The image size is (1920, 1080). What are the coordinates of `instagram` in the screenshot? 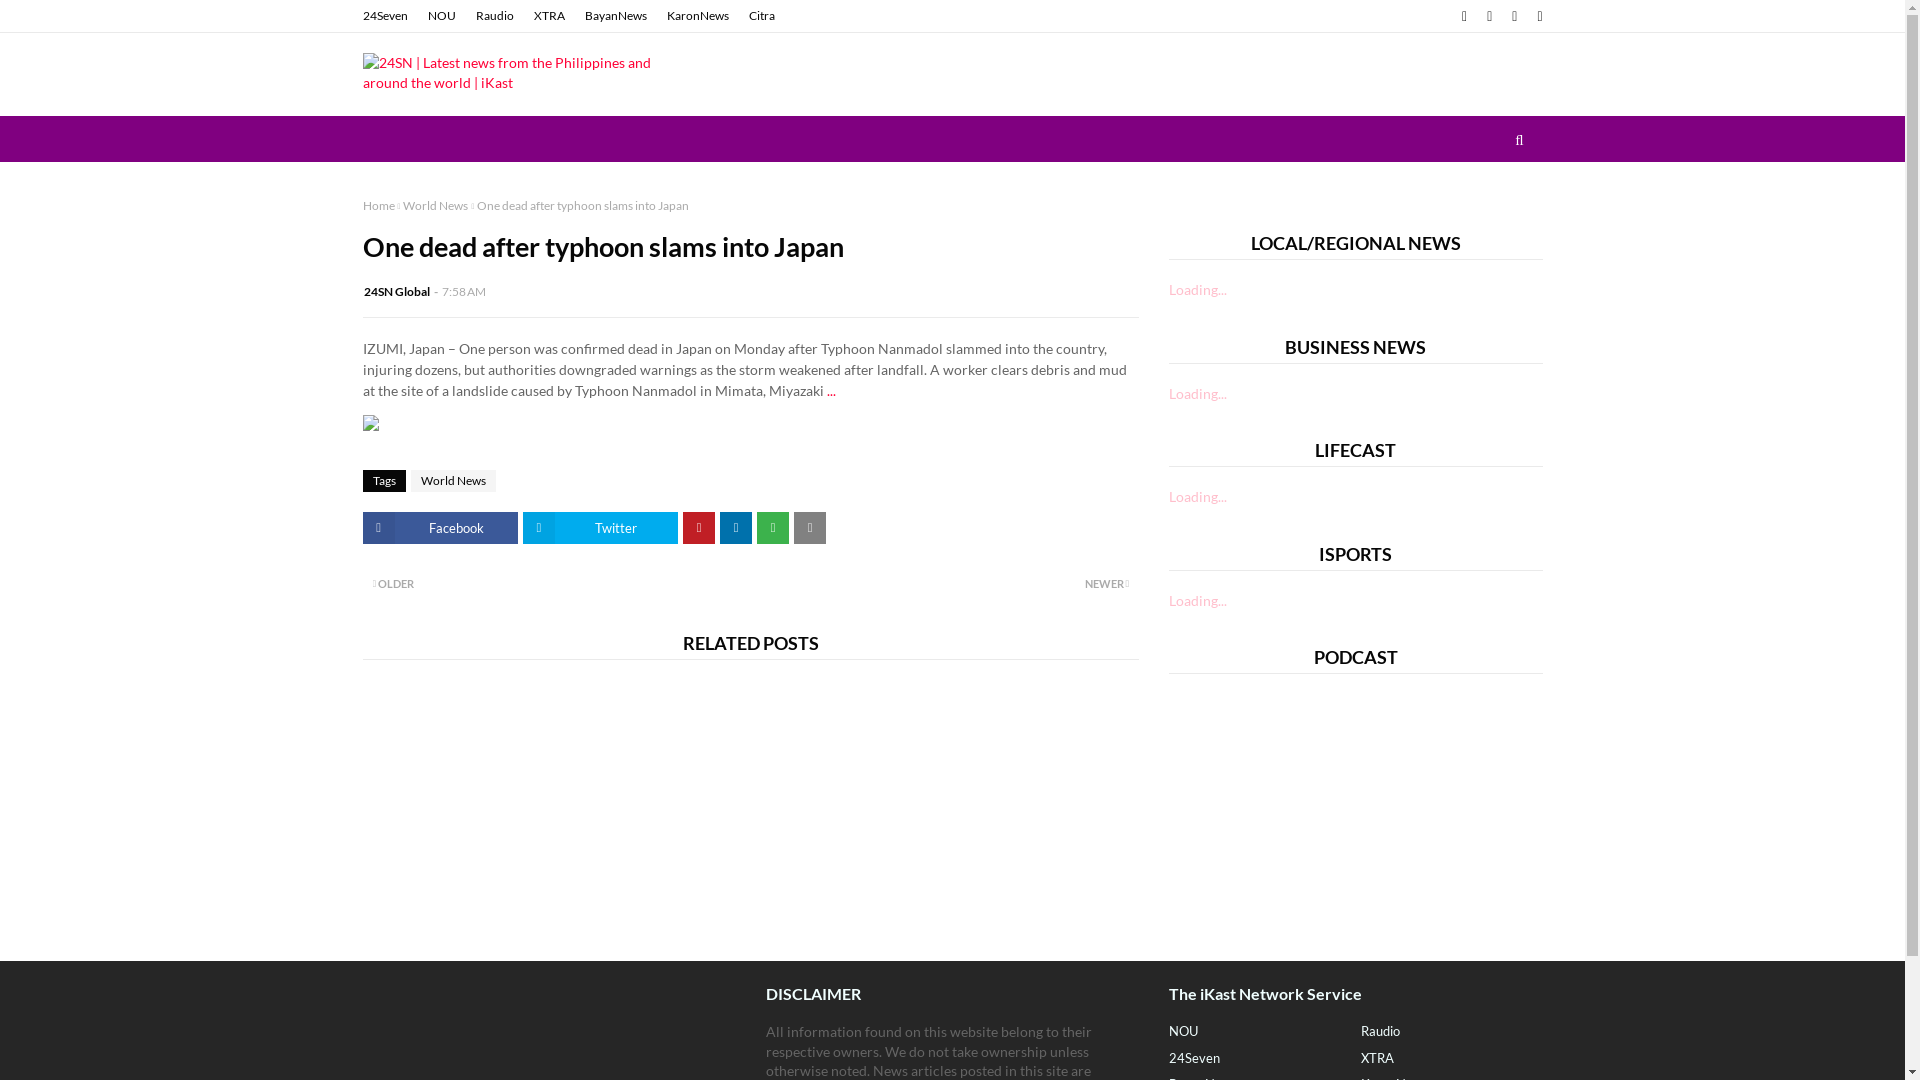 It's located at (1514, 16).